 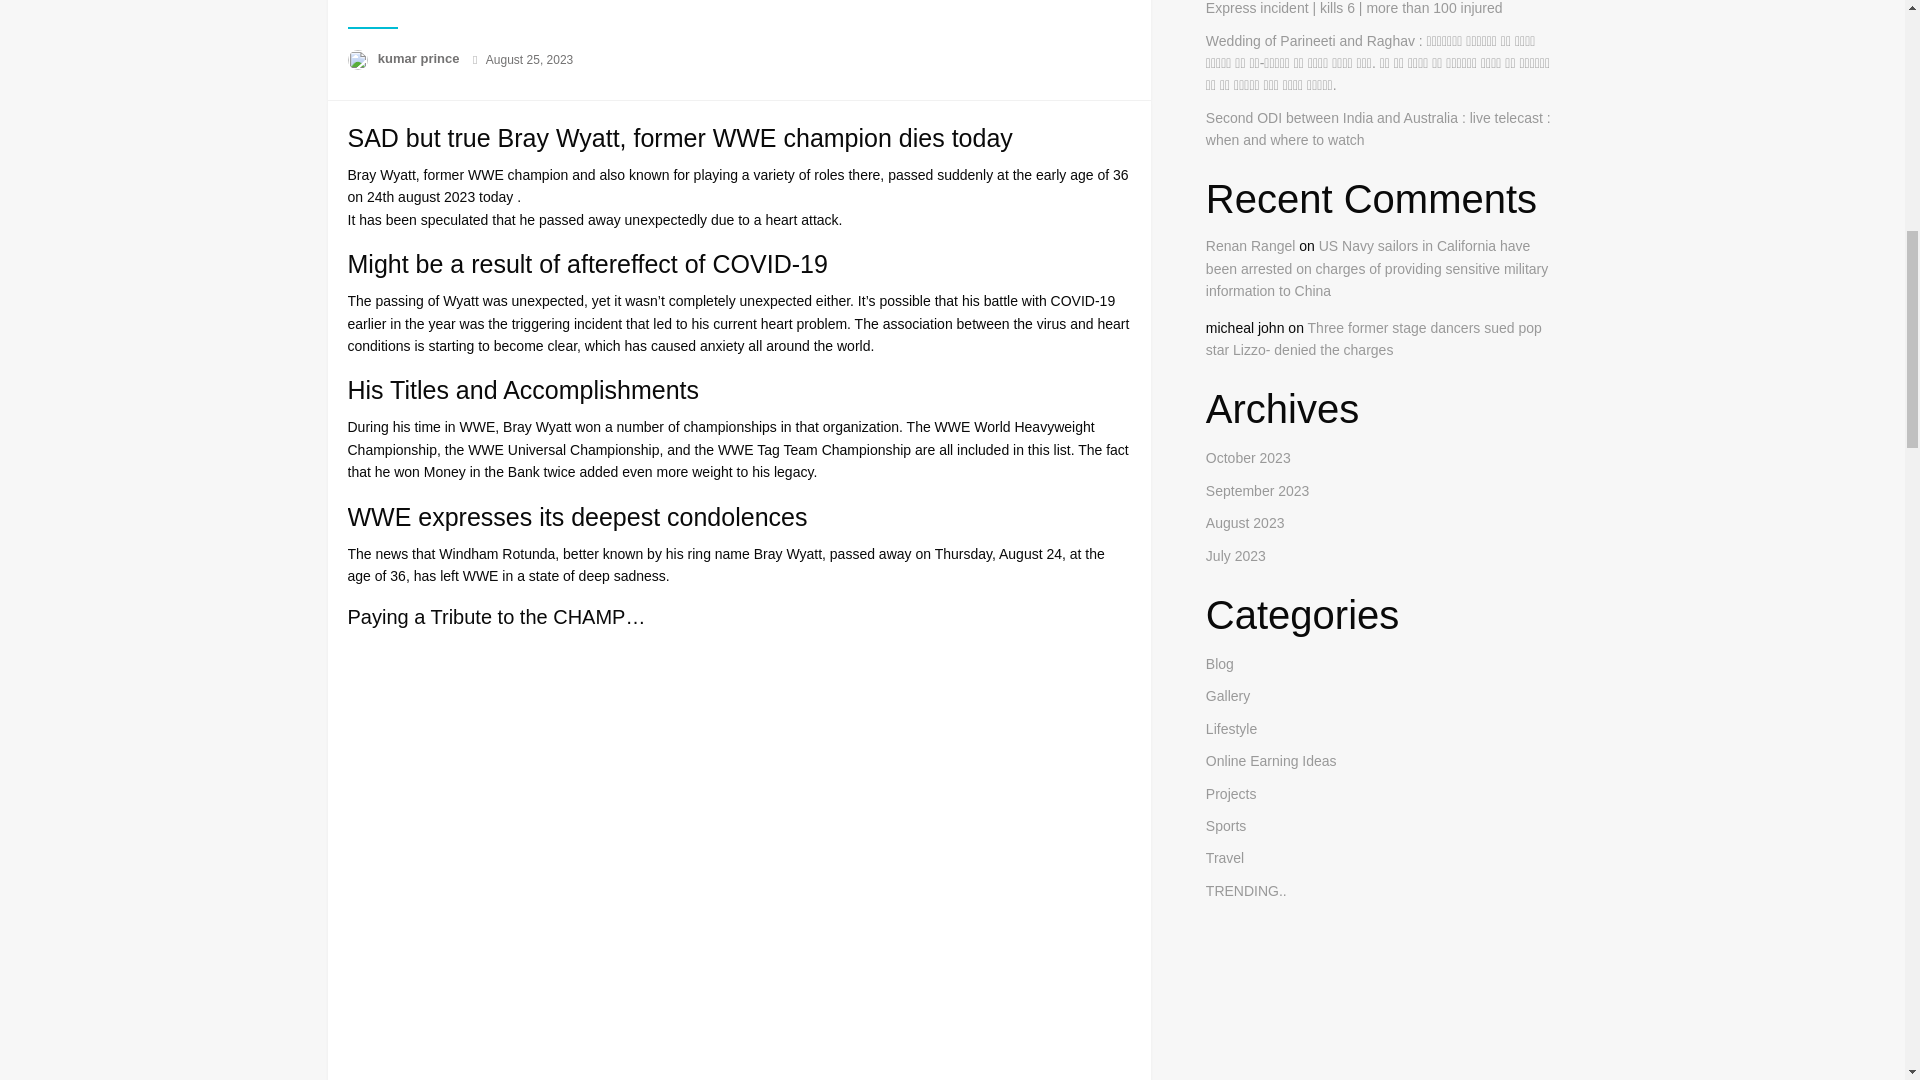 What do you see at coordinates (420, 58) in the screenshot?
I see `kumar prince` at bounding box center [420, 58].